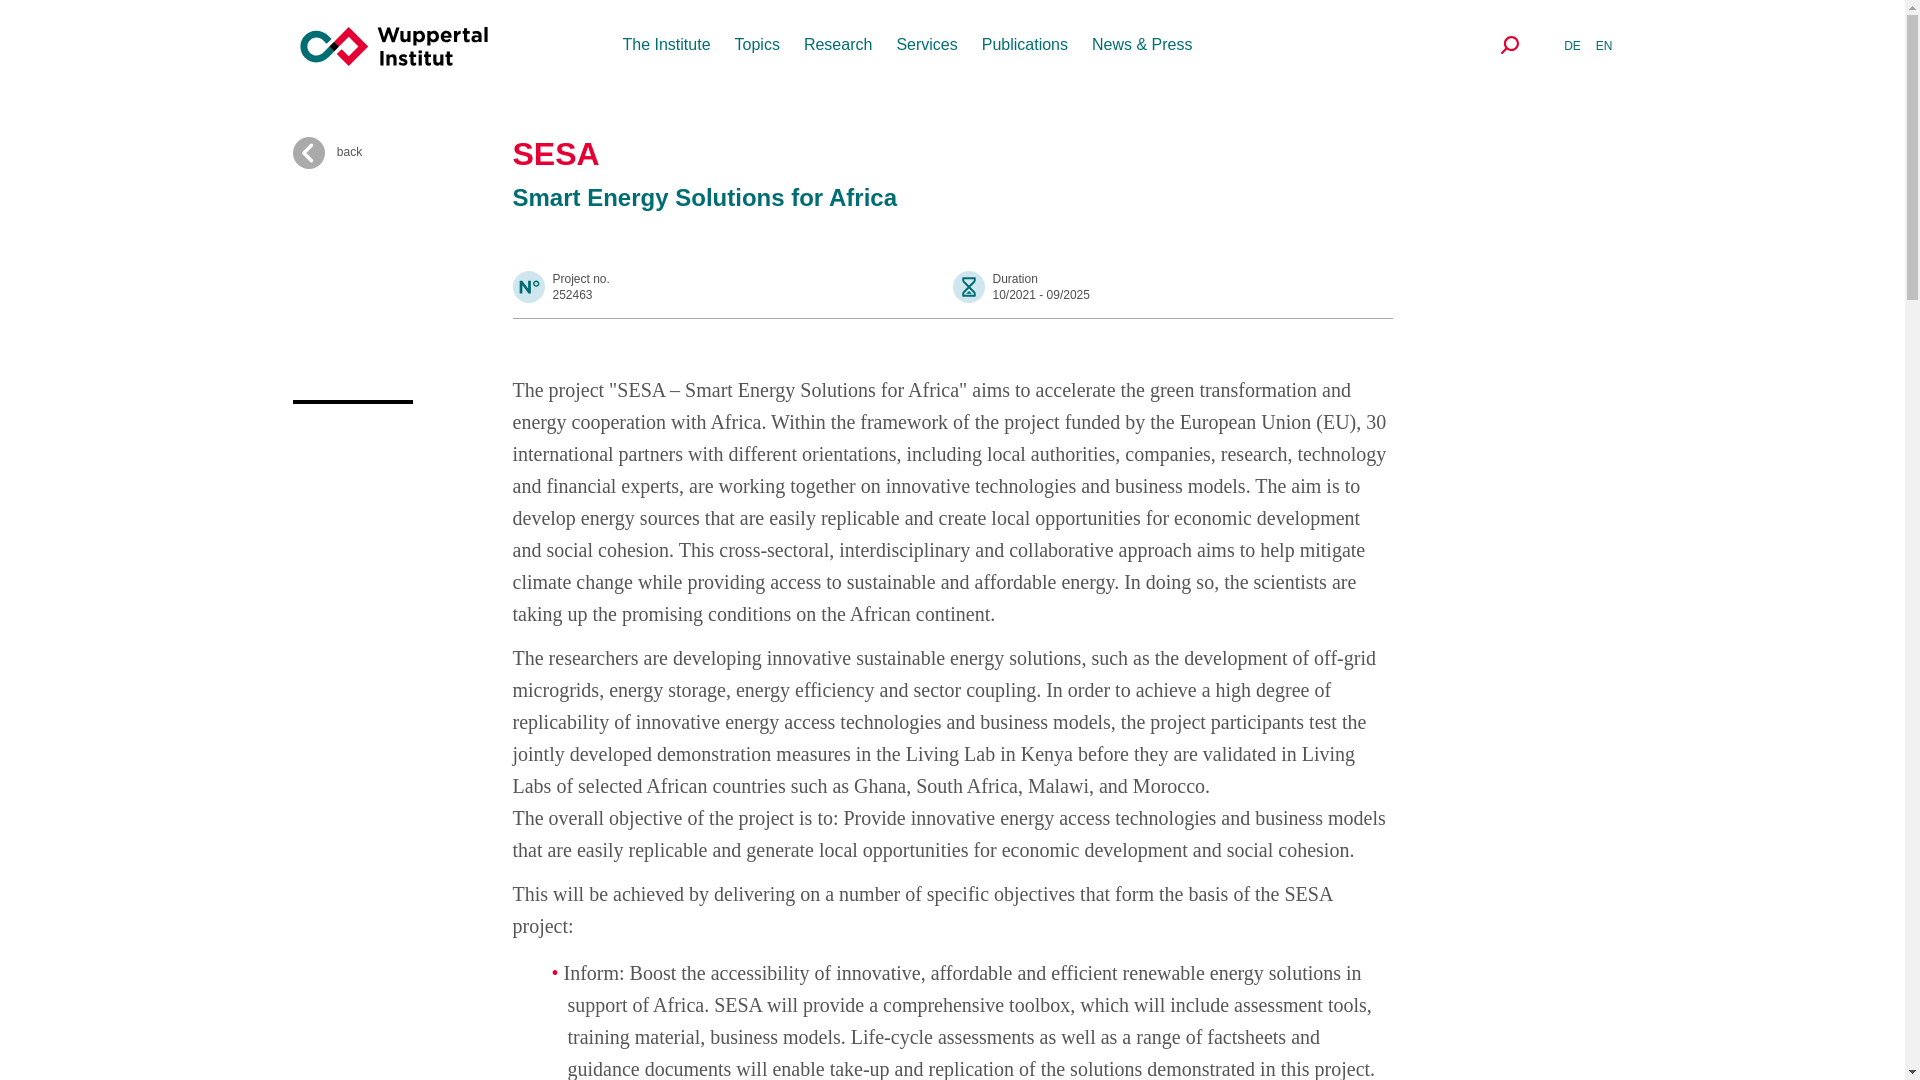 The height and width of the screenshot is (1080, 1920). I want to click on Topics, so click(757, 44).